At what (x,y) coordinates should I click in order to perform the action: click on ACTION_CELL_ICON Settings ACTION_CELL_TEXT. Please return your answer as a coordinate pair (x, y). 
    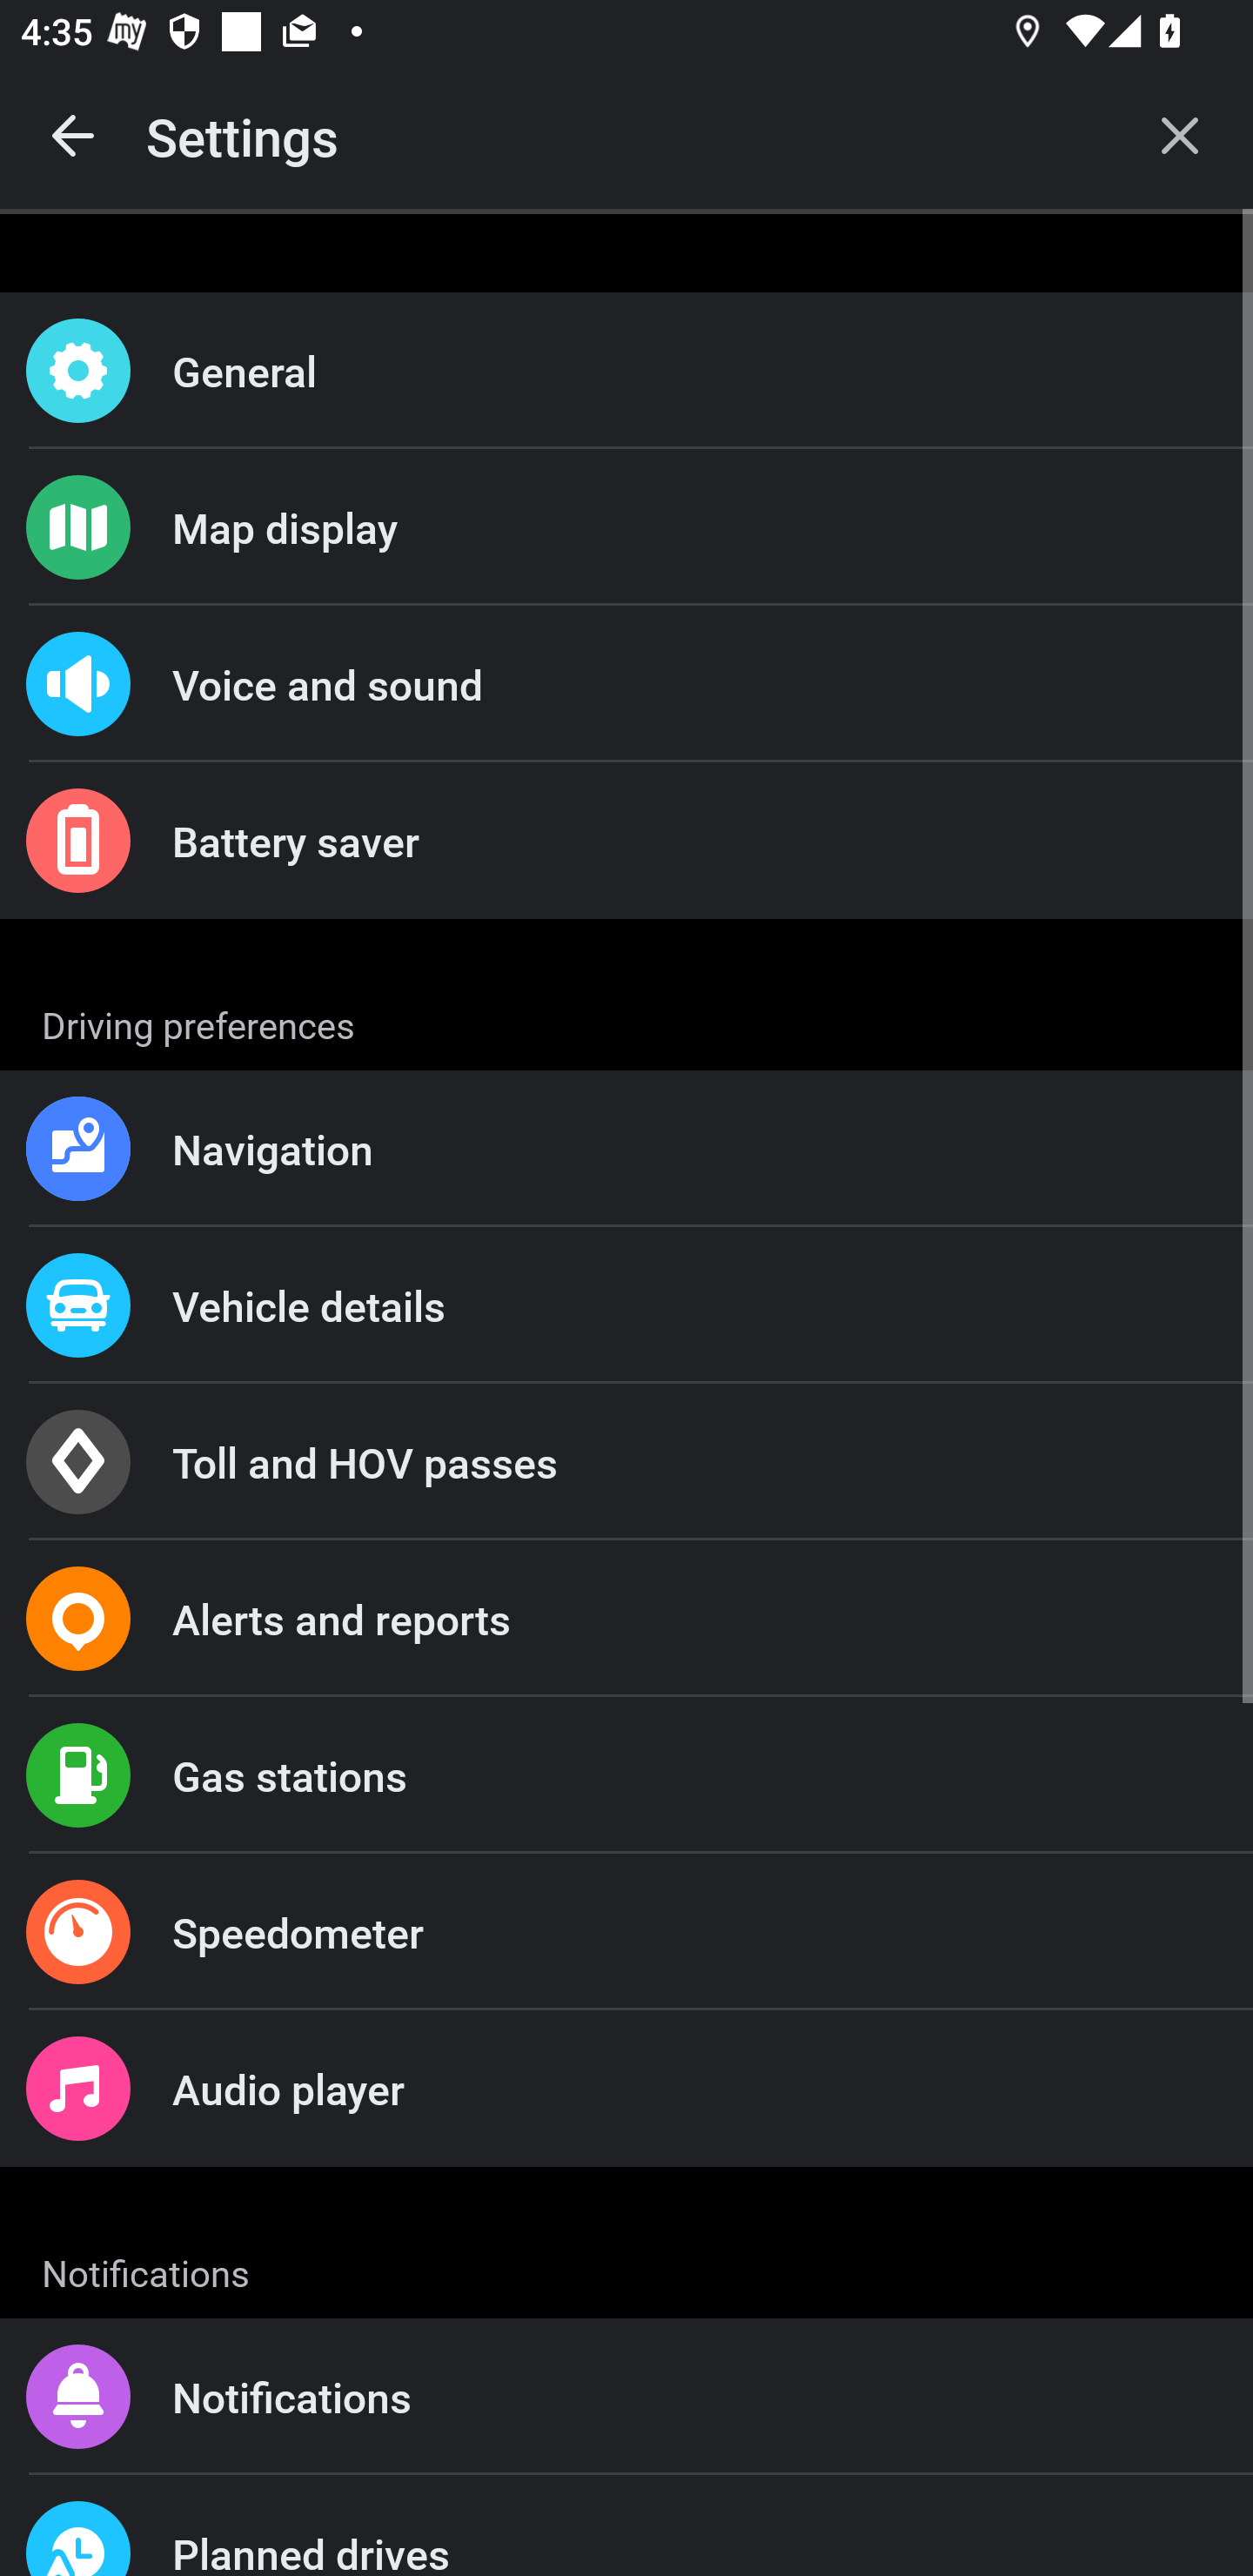
    Looking at the image, I should click on (626, 1020).